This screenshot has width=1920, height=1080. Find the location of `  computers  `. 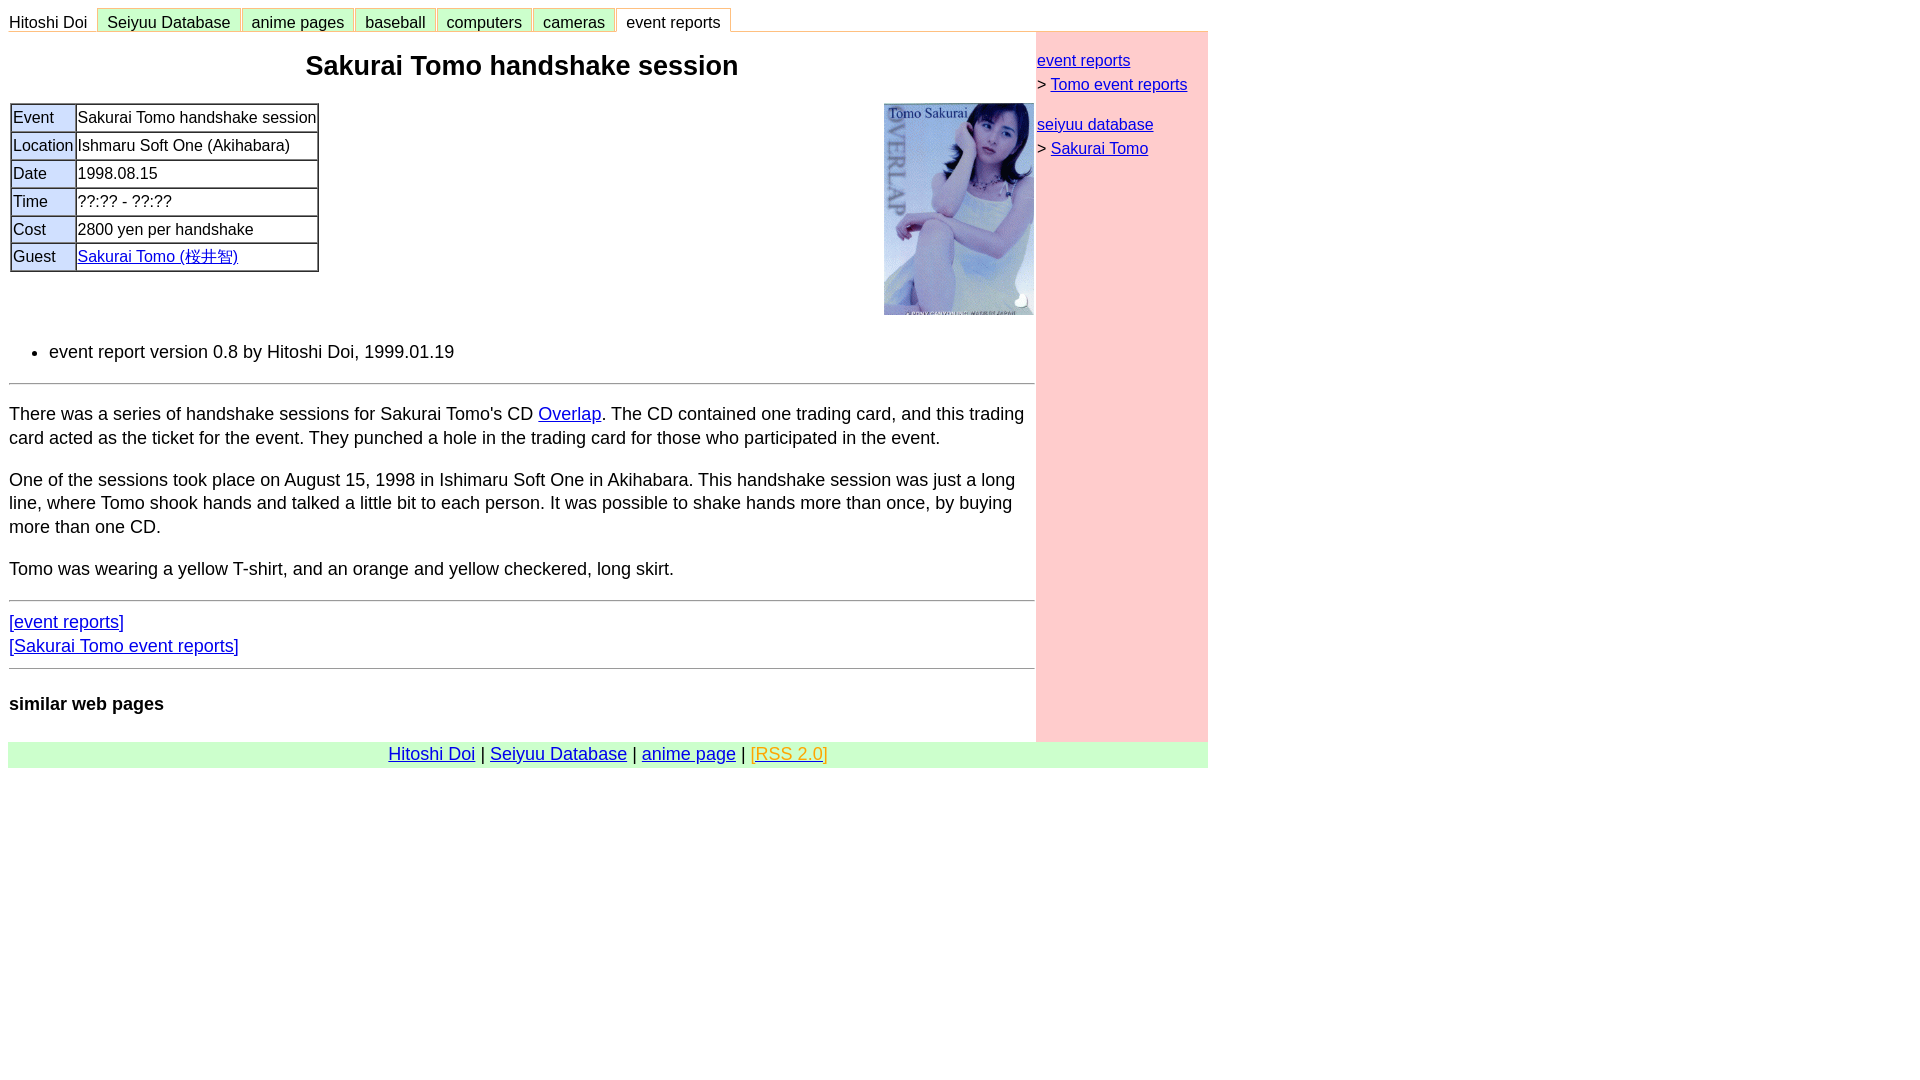

  computers   is located at coordinates (484, 22).